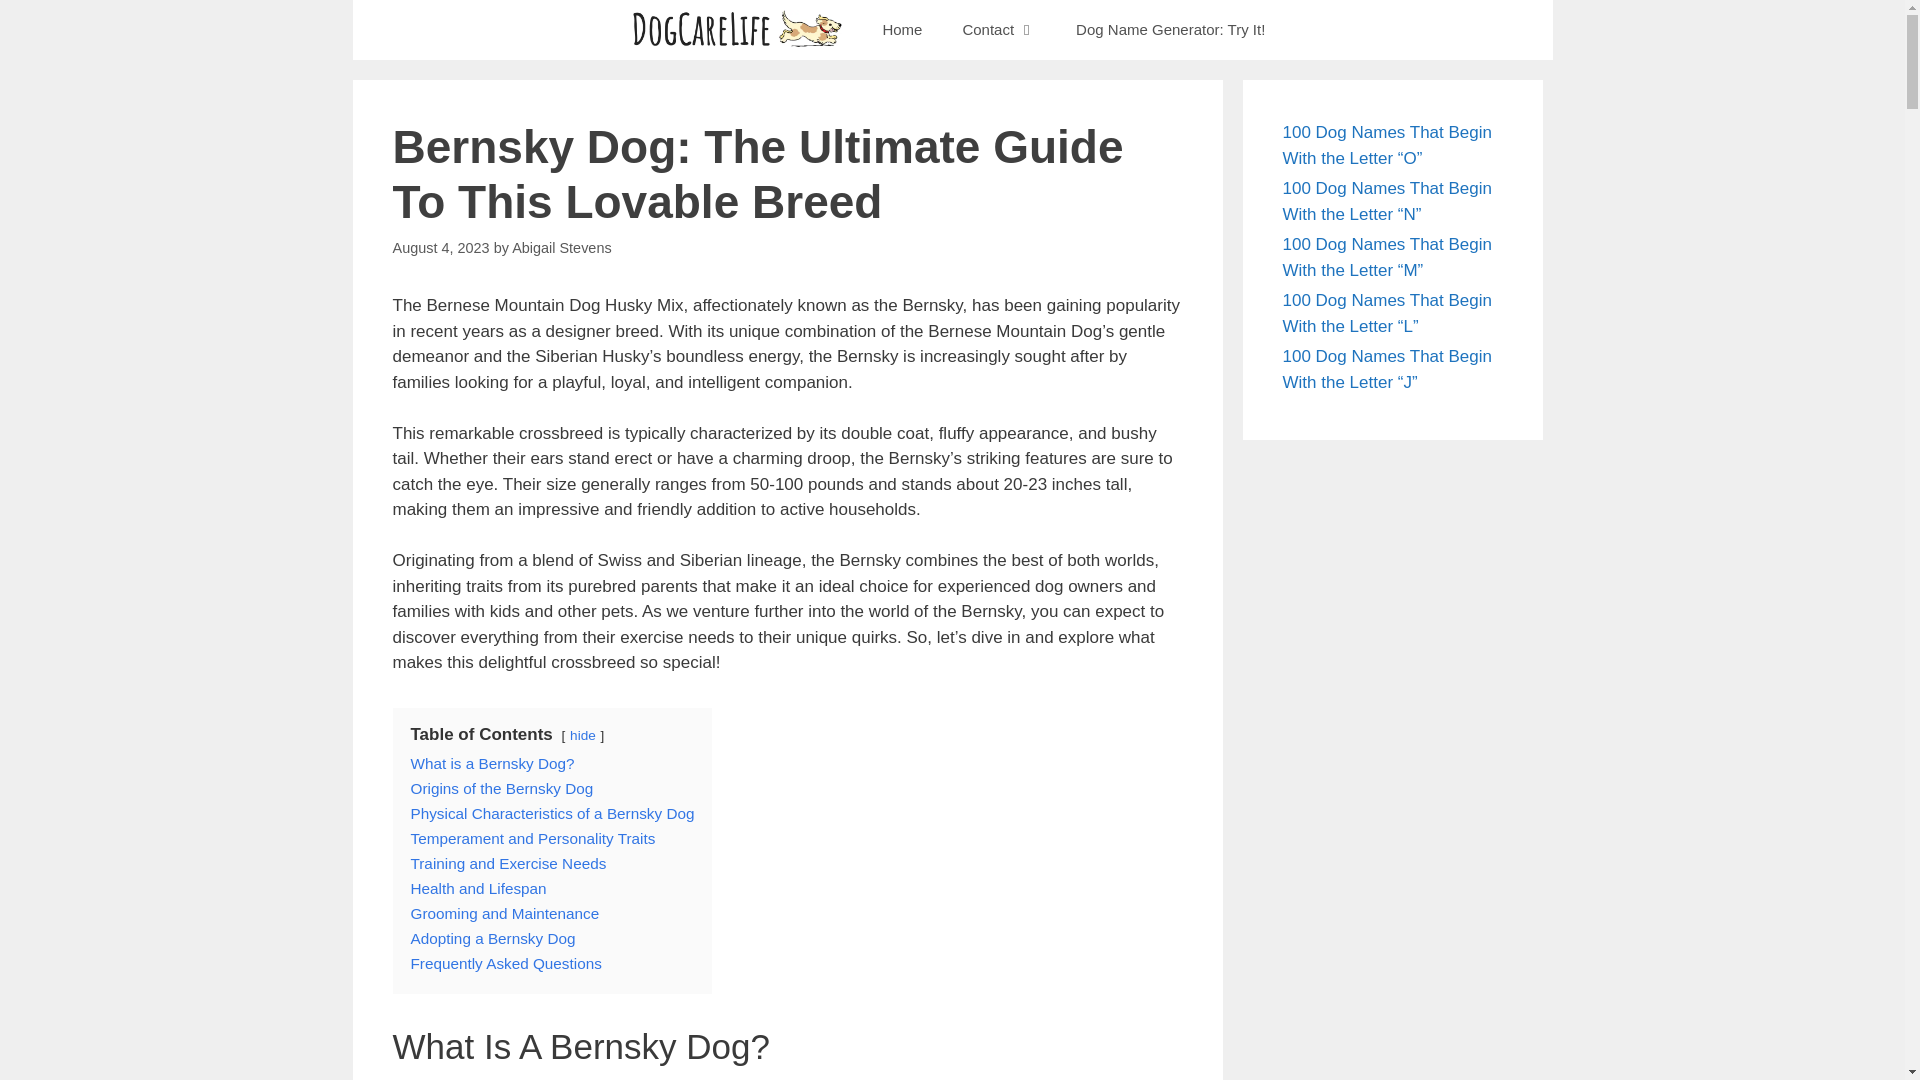  I want to click on DogCareLife, so click(740, 30).